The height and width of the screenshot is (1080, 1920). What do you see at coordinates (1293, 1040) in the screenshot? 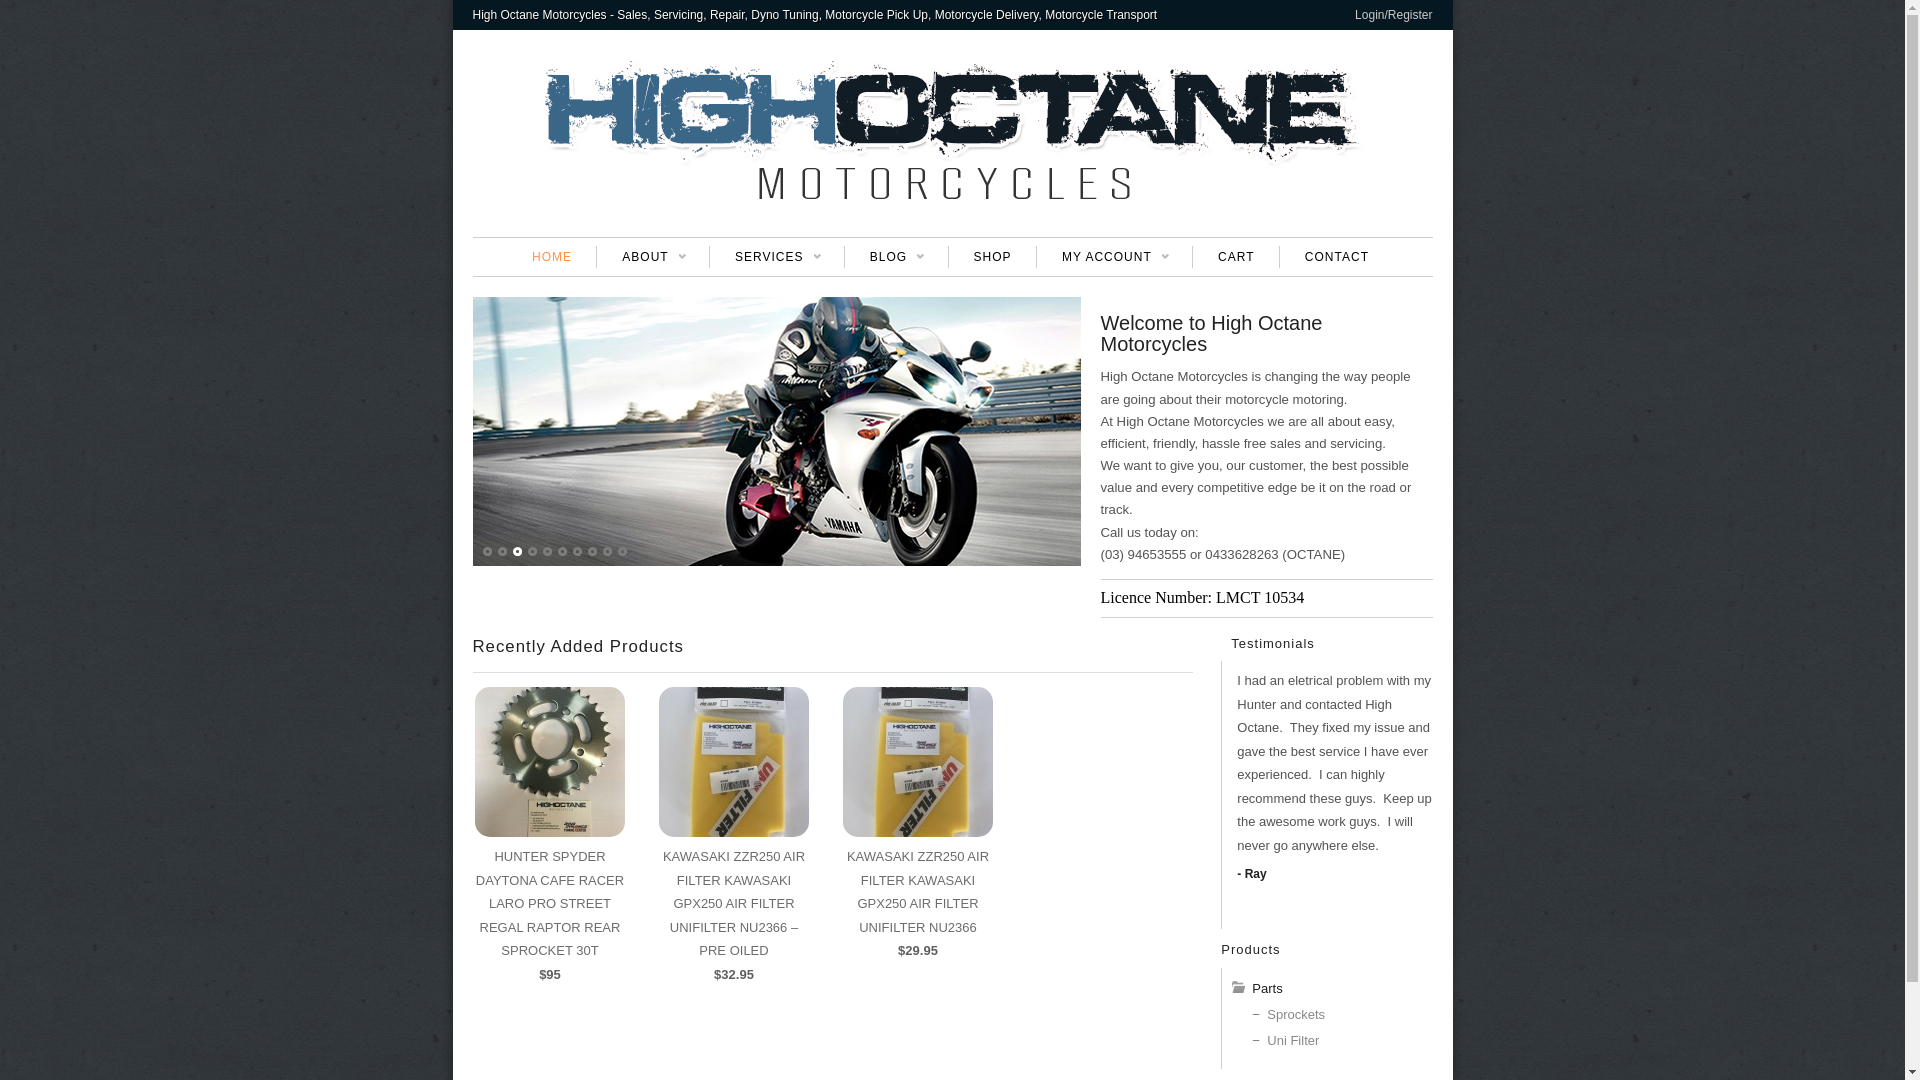
I see `Uni Filter` at bounding box center [1293, 1040].